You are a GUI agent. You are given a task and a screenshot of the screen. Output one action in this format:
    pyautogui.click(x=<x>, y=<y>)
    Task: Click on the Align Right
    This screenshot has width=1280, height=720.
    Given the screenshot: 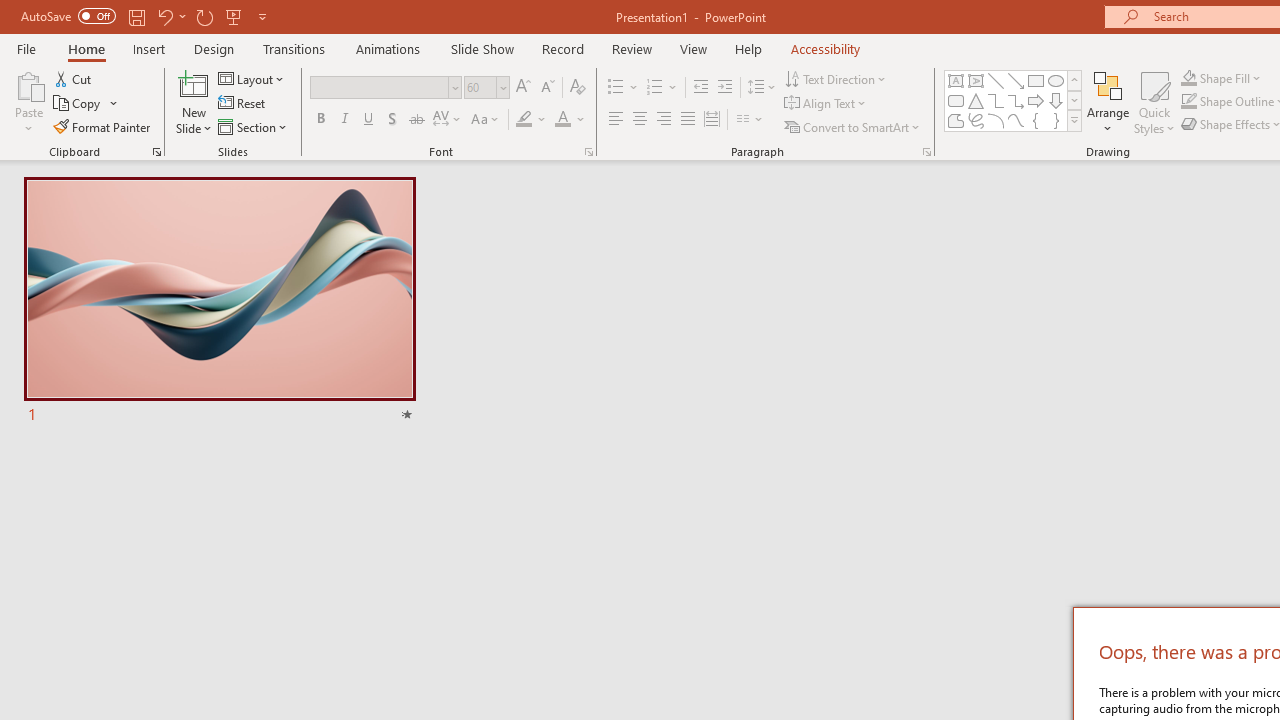 What is the action you would take?
    pyautogui.click(x=663, y=120)
    